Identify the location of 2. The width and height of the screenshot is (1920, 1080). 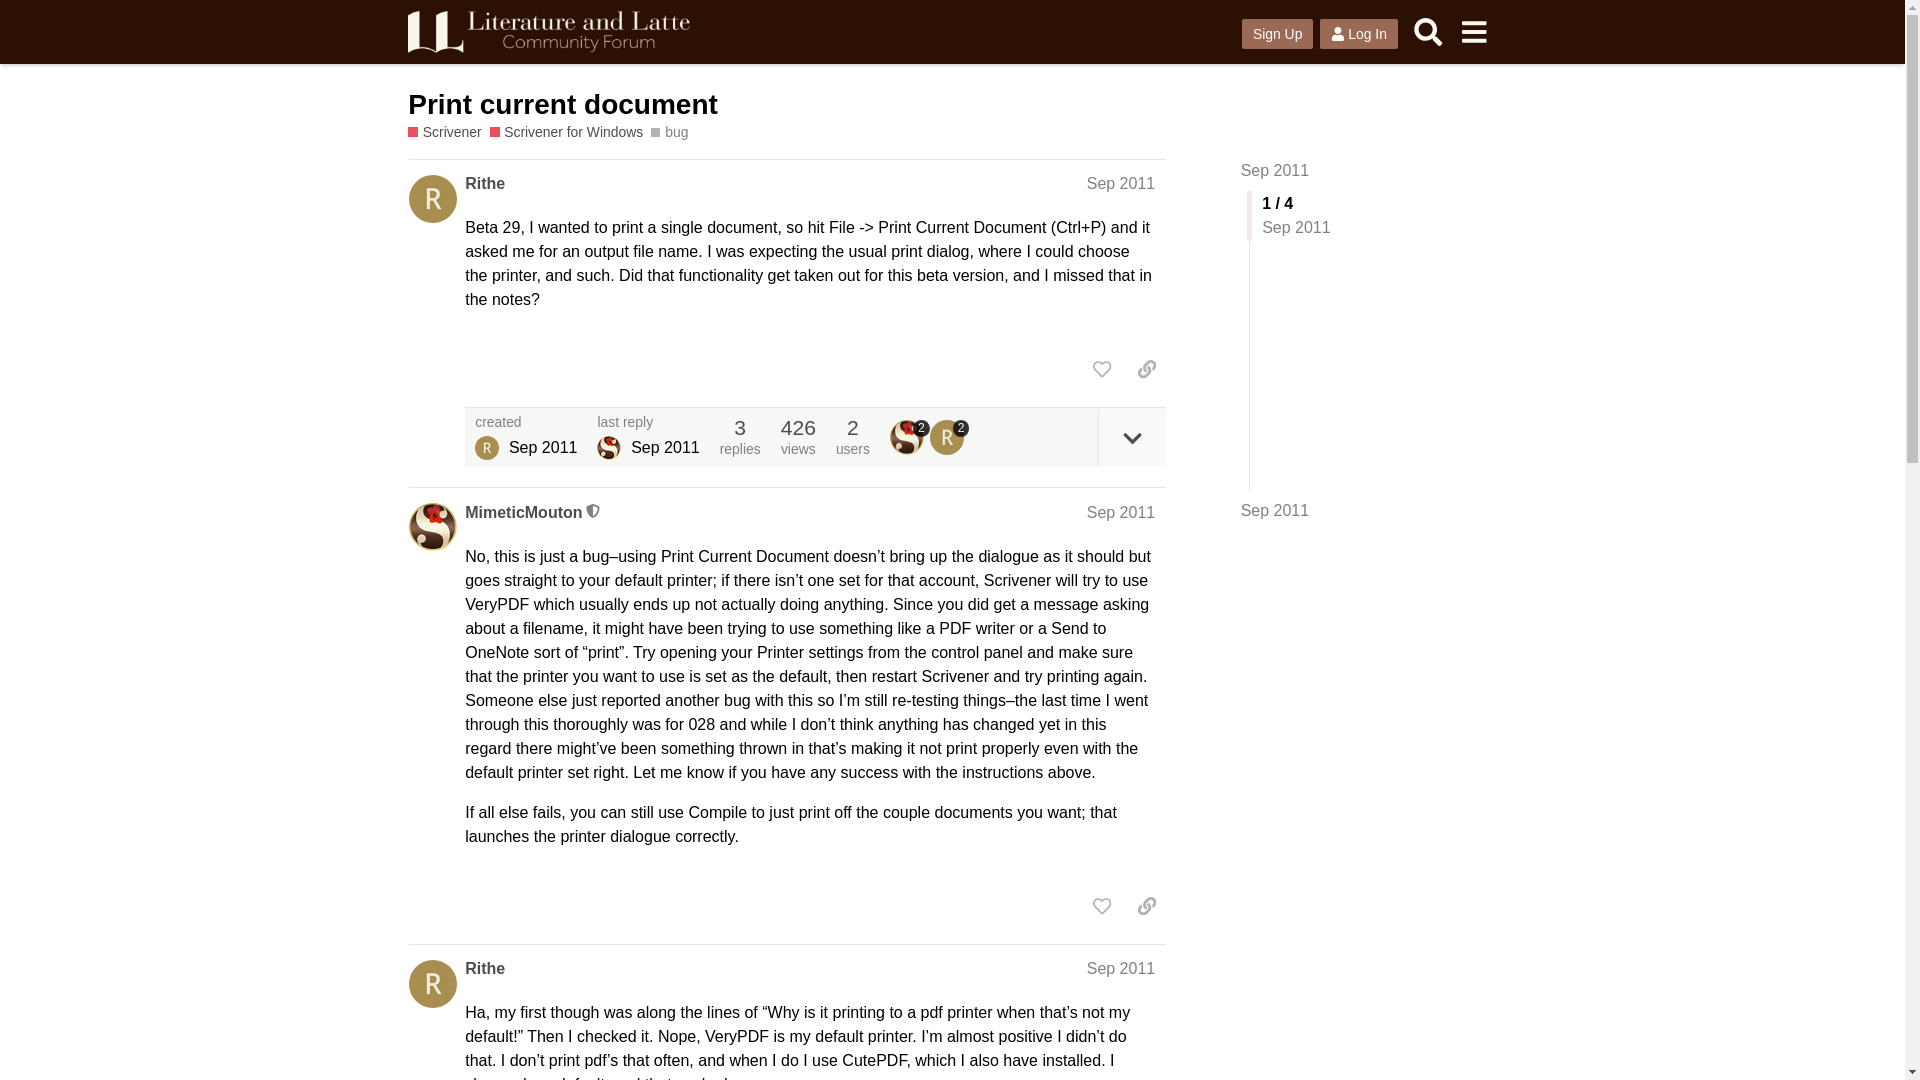
(949, 436).